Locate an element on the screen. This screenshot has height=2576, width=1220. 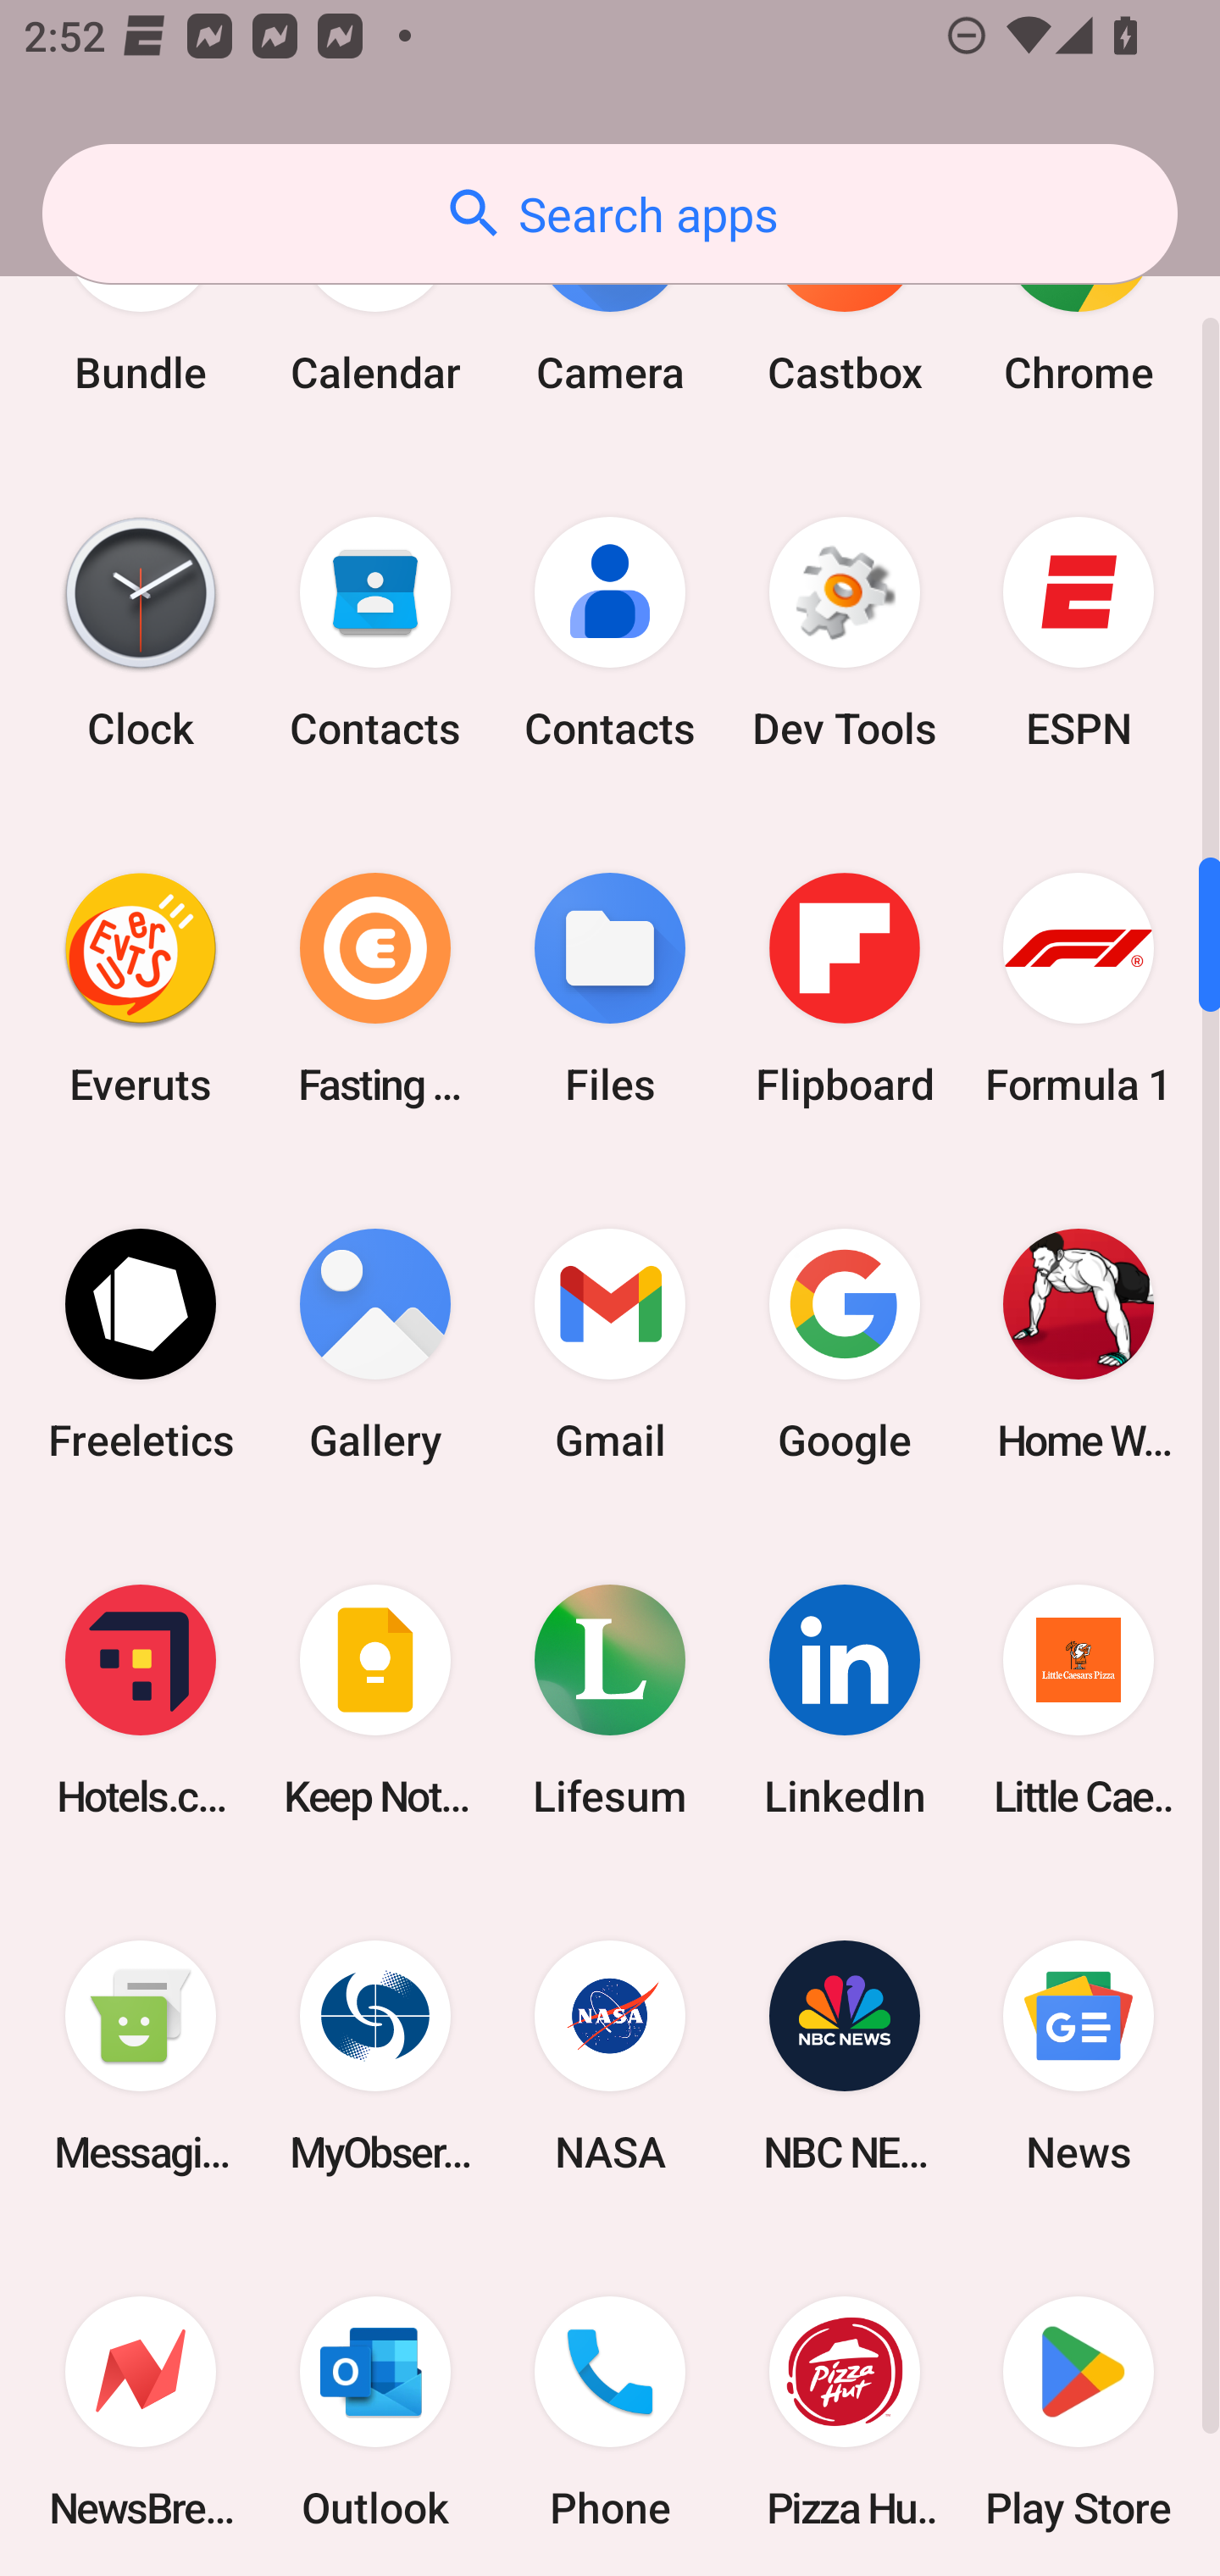
Keep Notes is located at coordinates (375, 1700).